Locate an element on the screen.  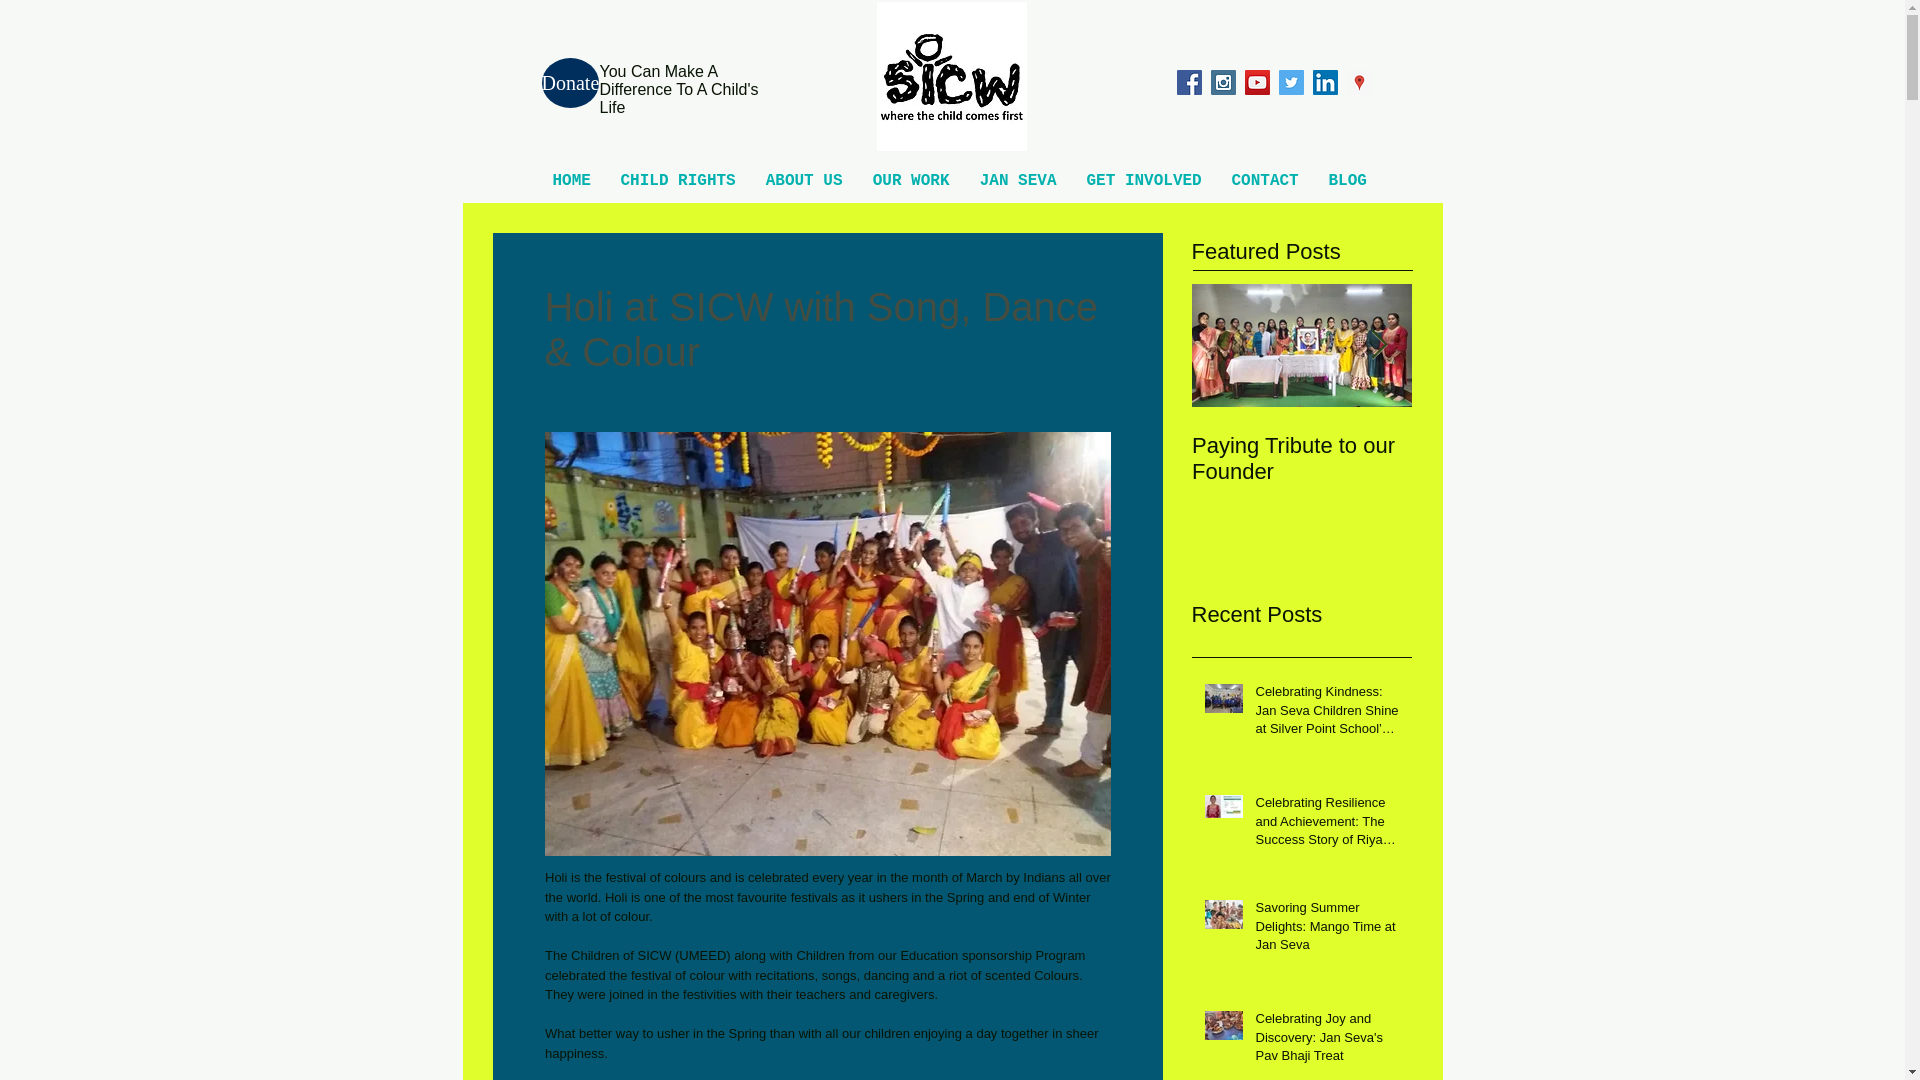
JAN SEVA is located at coordinates (1017, 181).